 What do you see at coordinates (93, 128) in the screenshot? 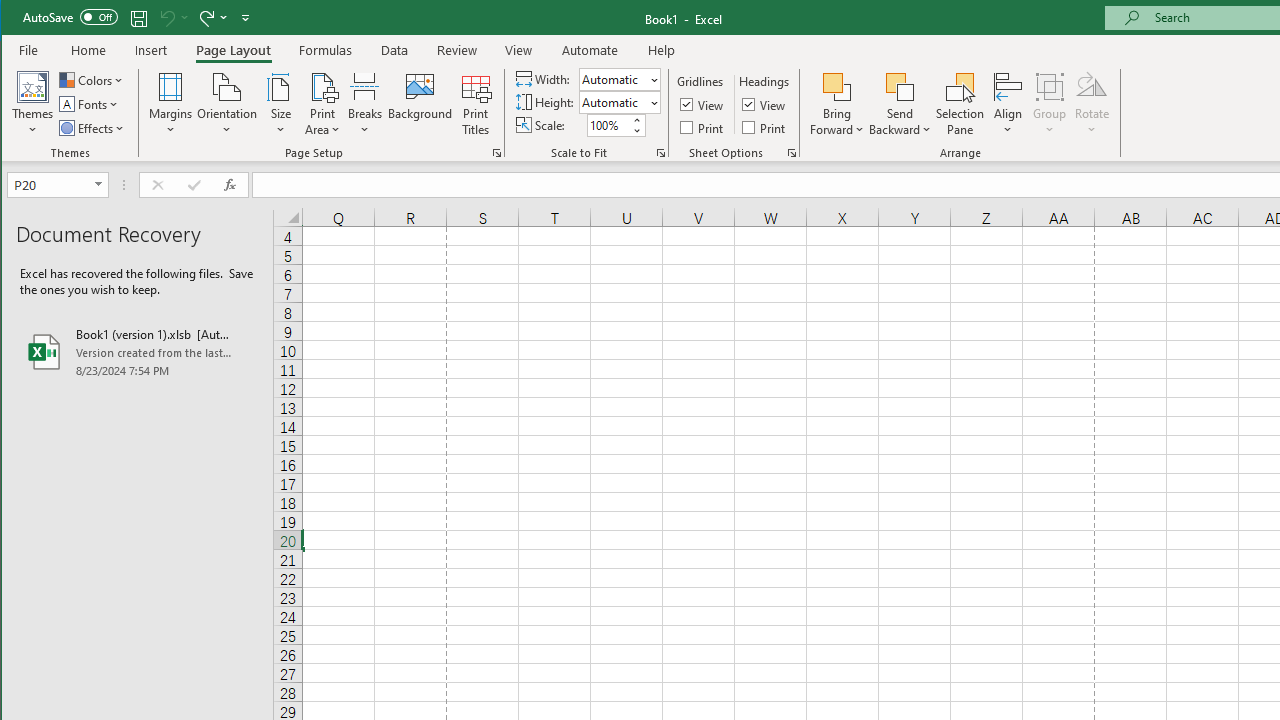
I see `Effects` at bounding box center [93, 128].